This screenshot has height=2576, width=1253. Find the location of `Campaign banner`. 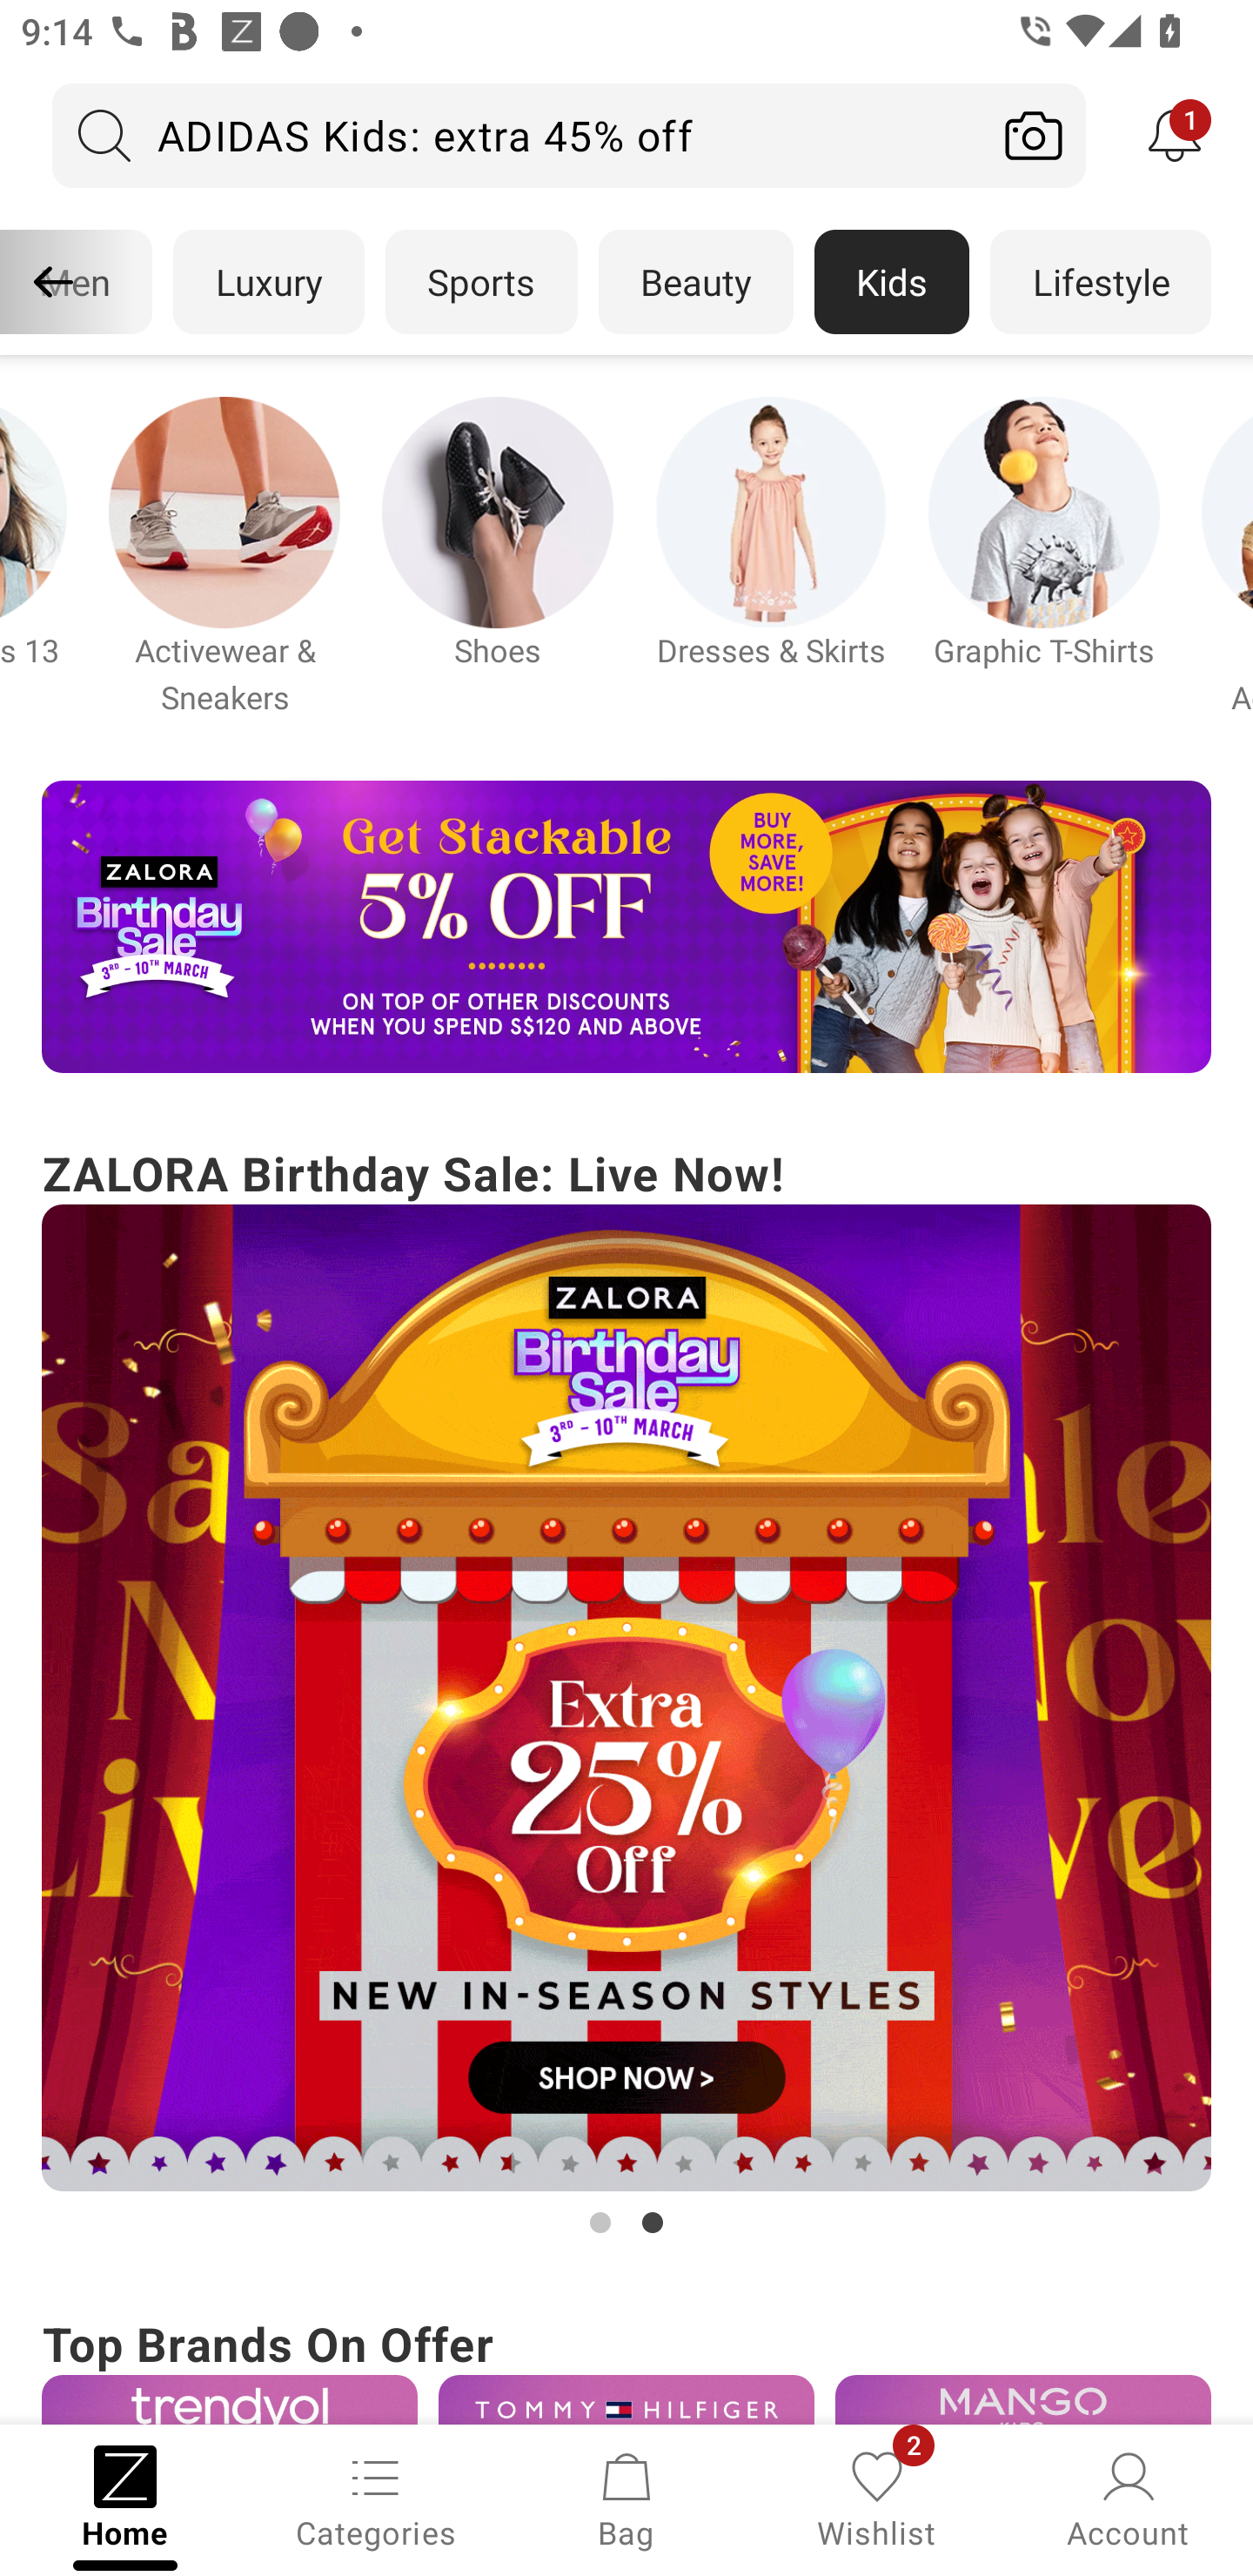

Campaign banner is located at coordinates (626, 1699).